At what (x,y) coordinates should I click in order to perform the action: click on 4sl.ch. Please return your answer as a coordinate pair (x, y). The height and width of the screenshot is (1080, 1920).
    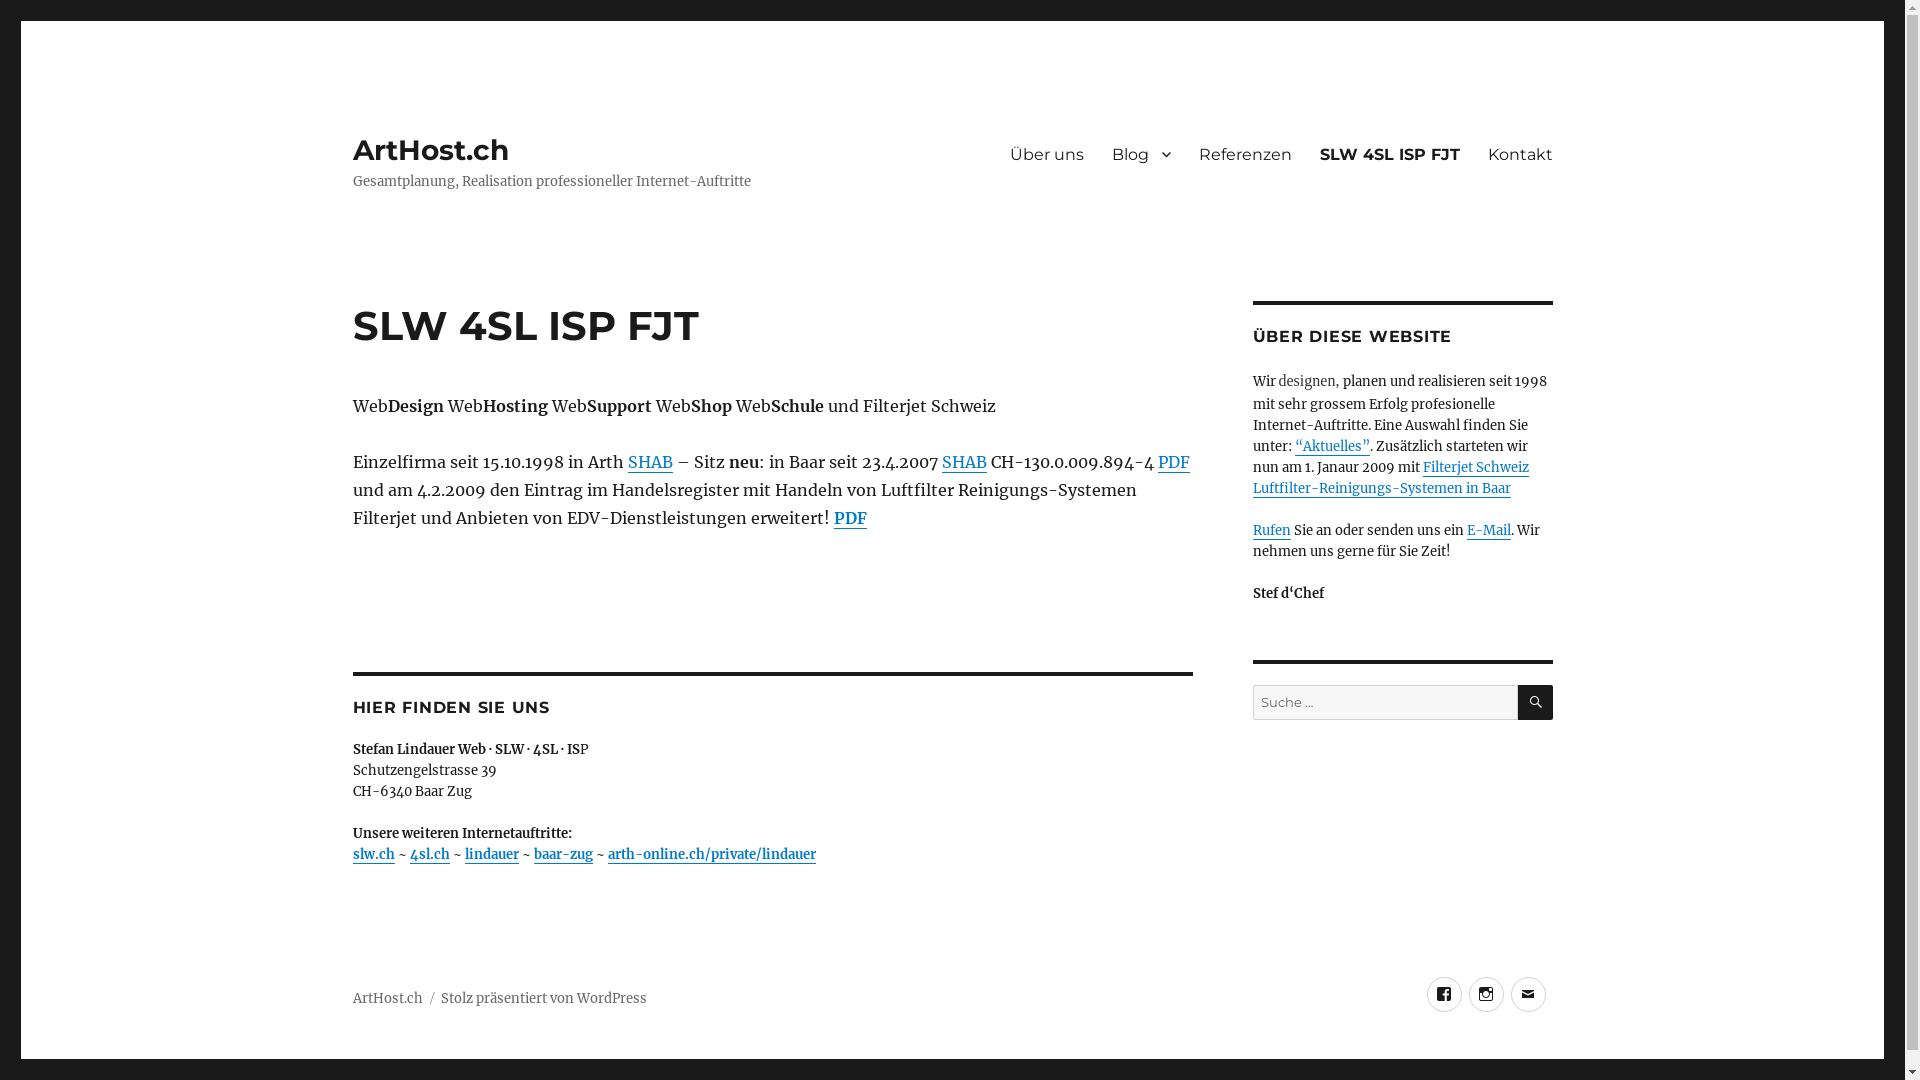
    Looking at the image, I should click on (430, 854).